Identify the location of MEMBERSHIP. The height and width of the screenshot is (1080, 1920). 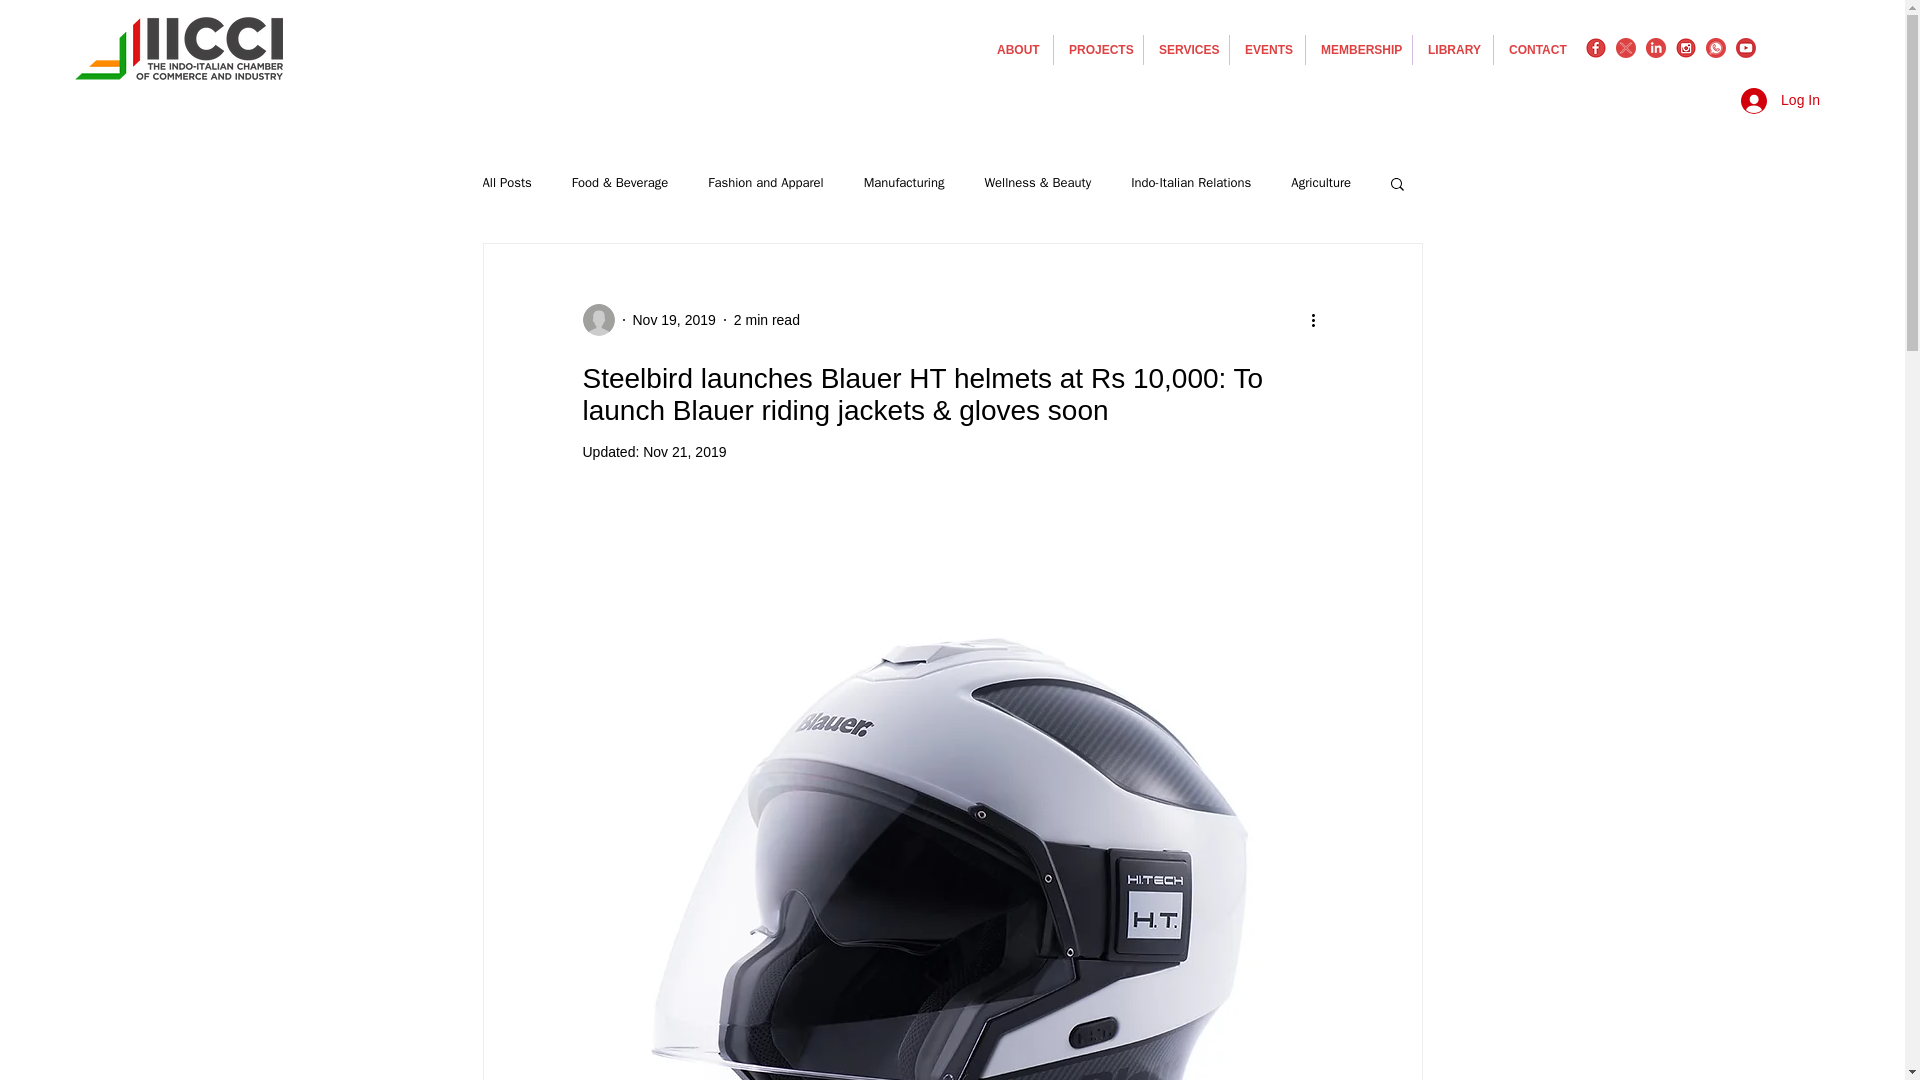
(1358, 49).